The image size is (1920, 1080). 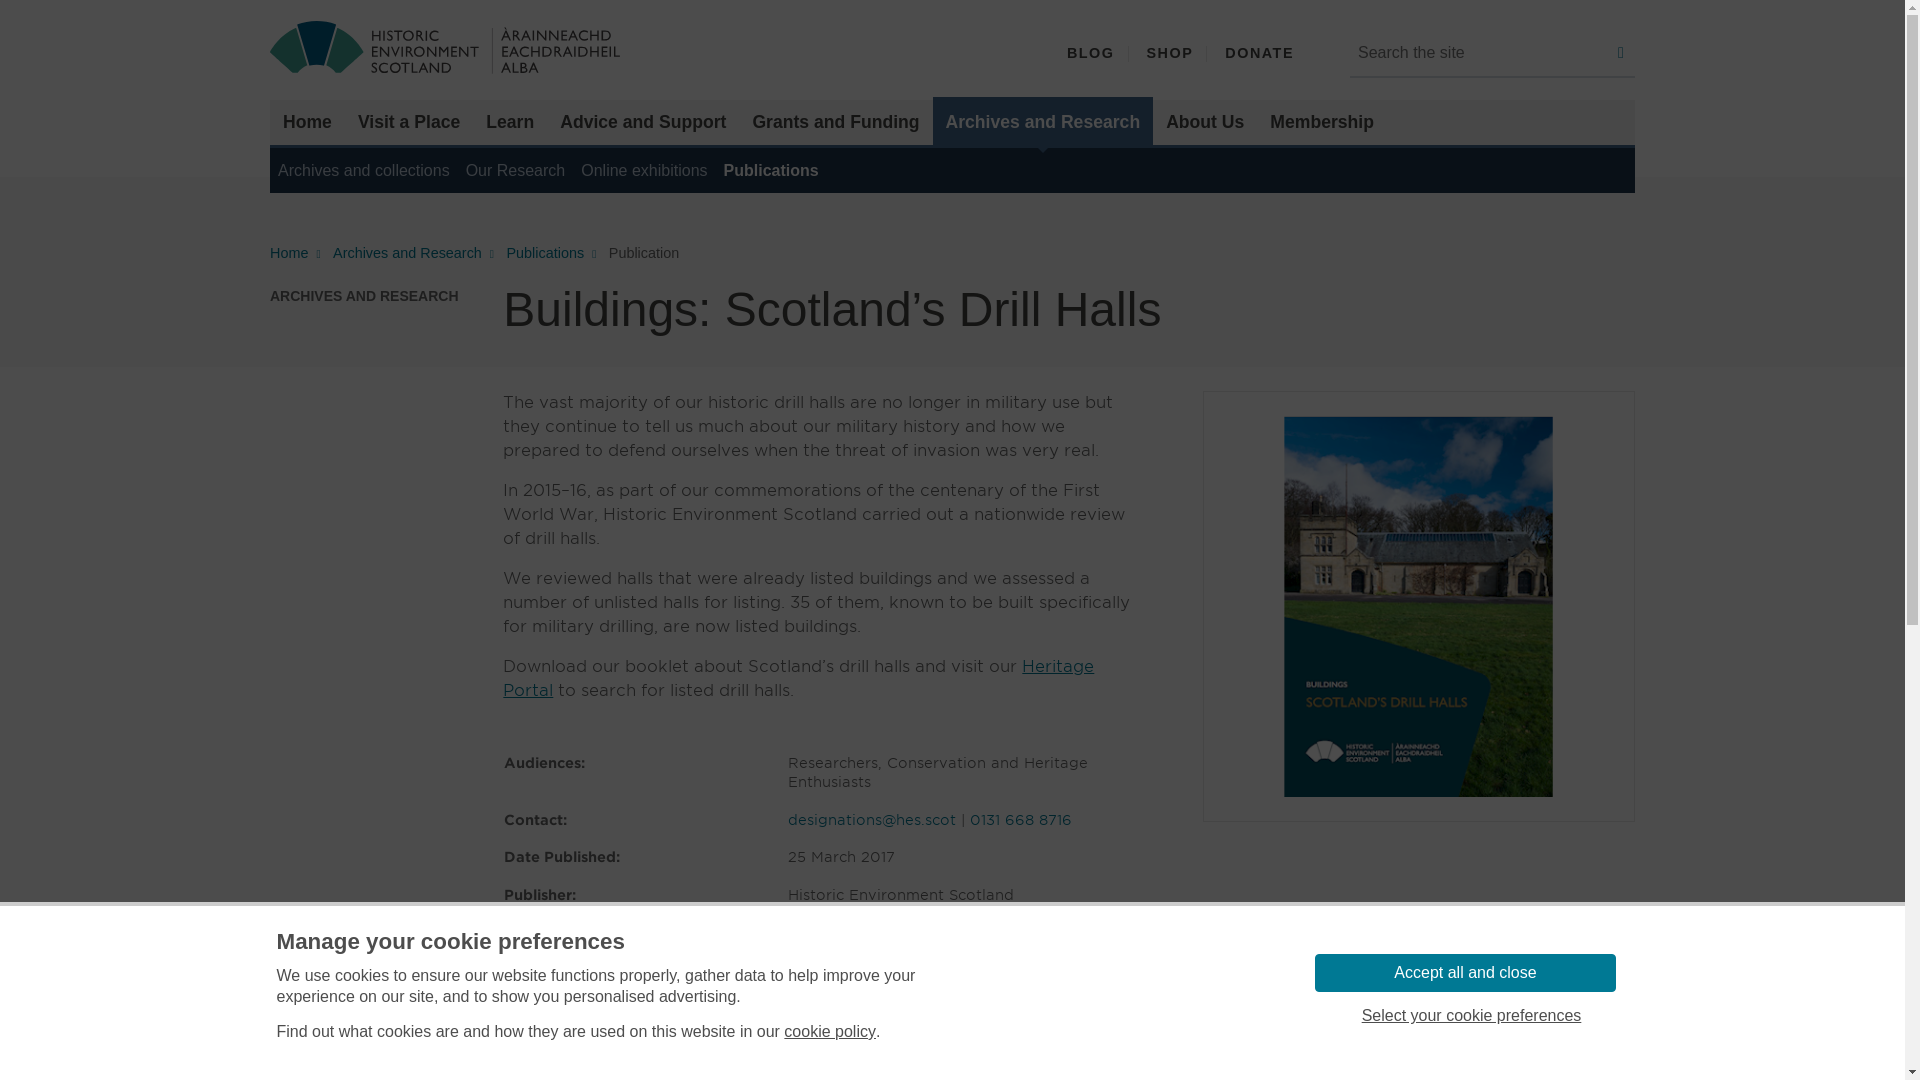 I want to click on Learn, so click(x=510, y=122).